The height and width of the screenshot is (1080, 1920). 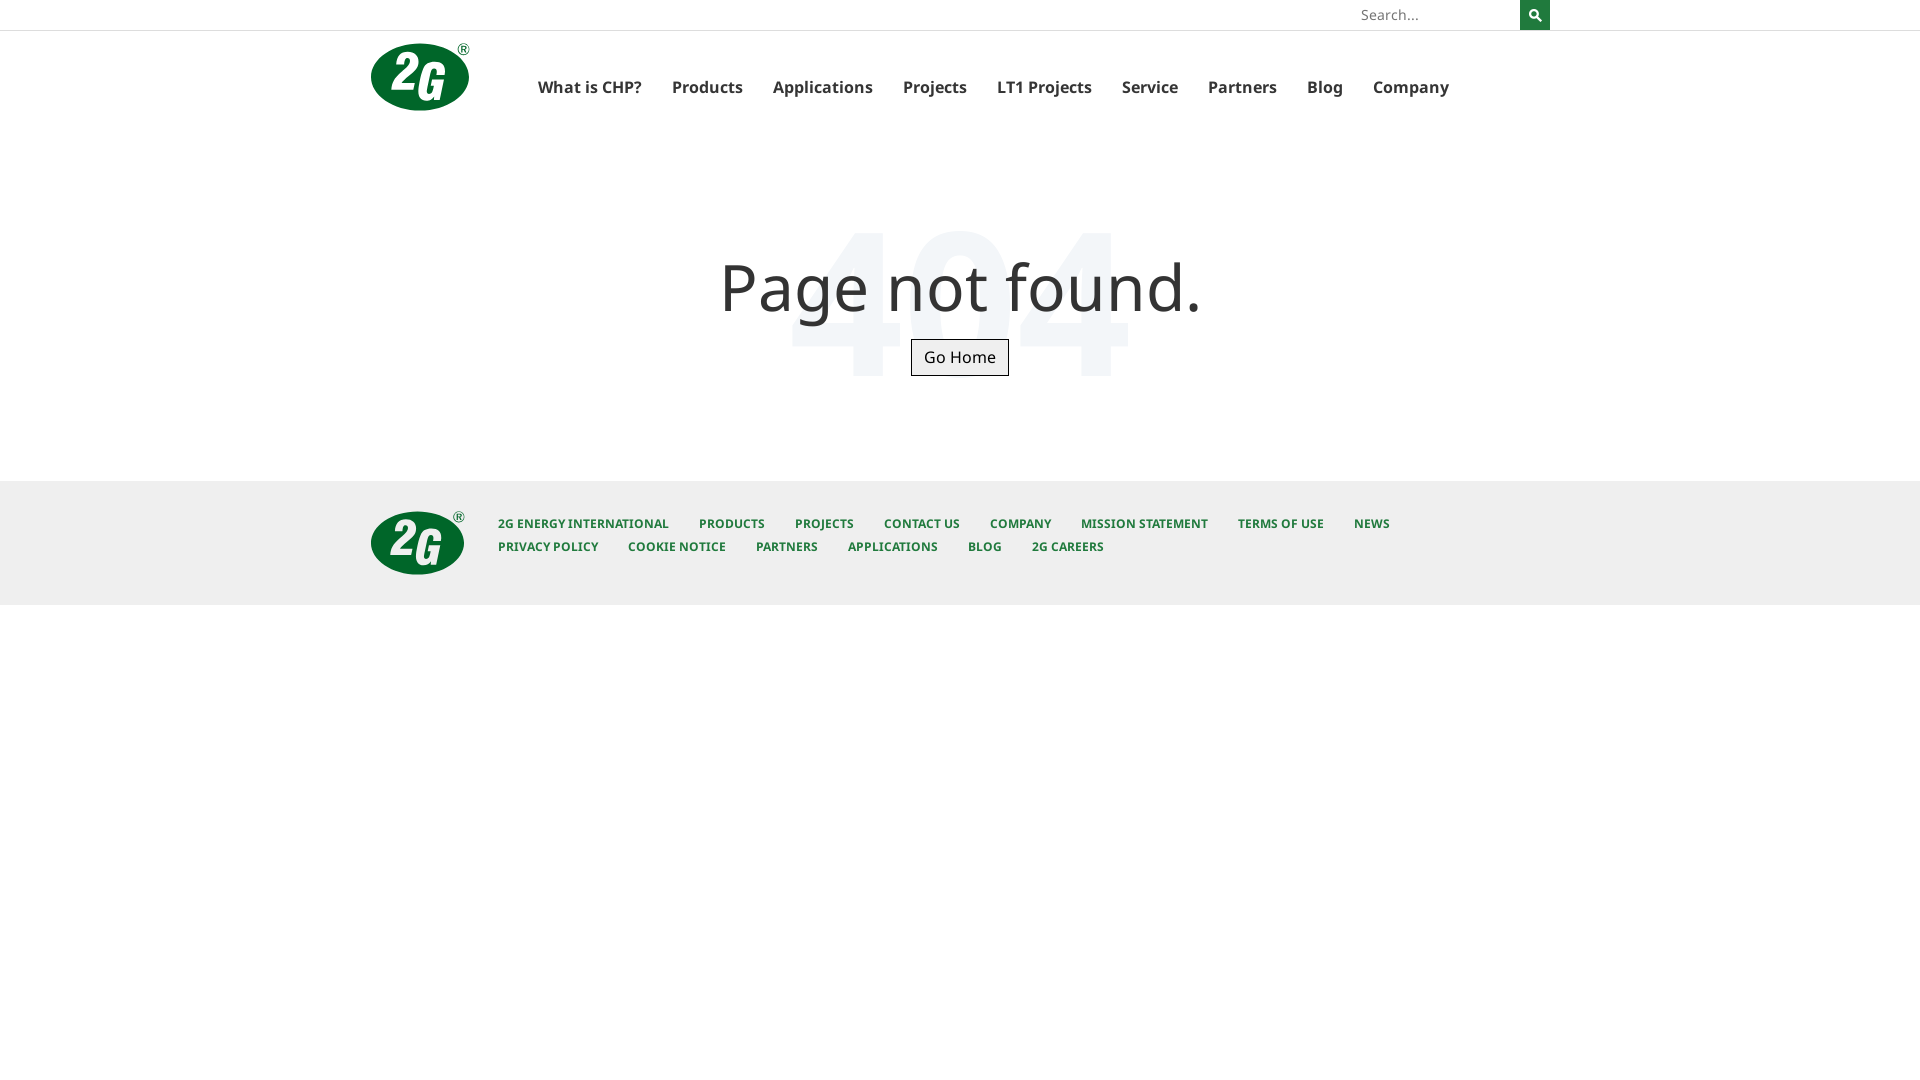 I want to click on 2G Cenergy, so click(x=418, y=543).